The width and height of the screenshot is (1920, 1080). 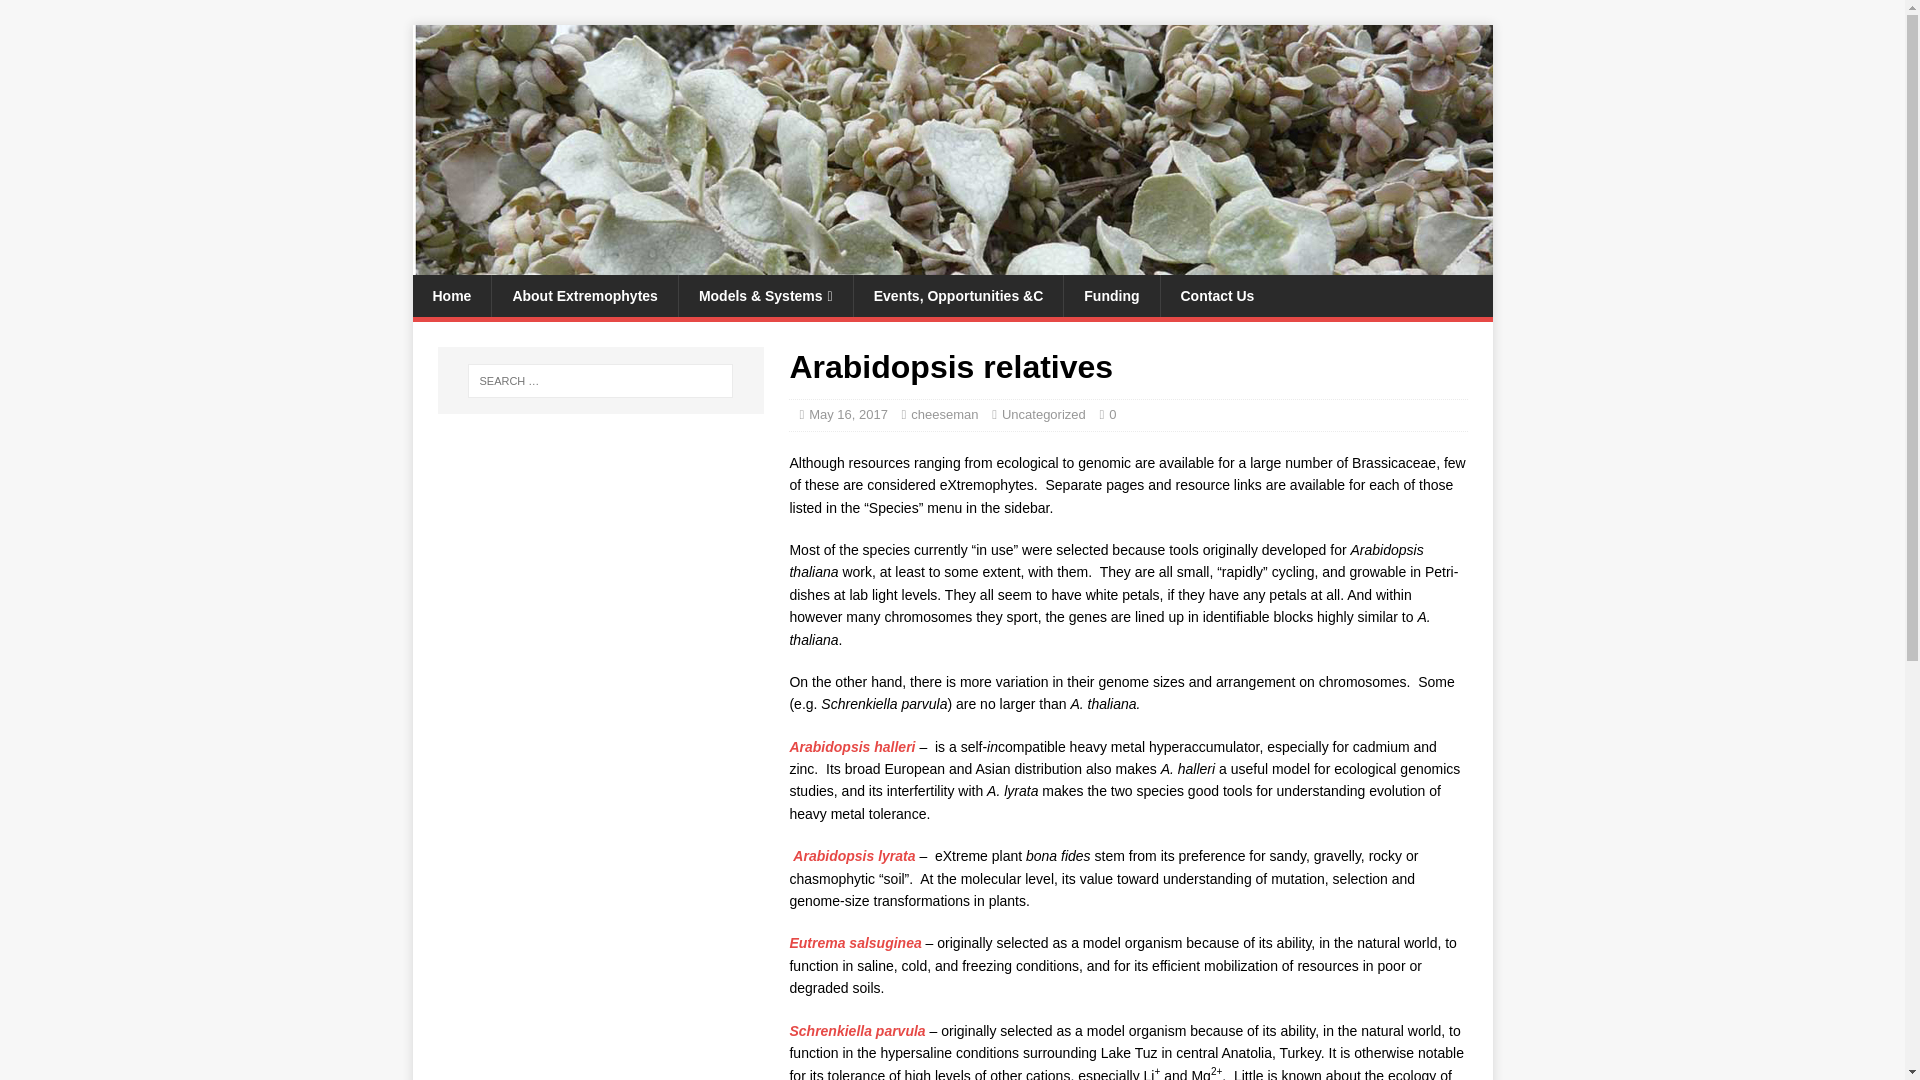 I want to click on Contact Us, so click(x=1216, y=296).